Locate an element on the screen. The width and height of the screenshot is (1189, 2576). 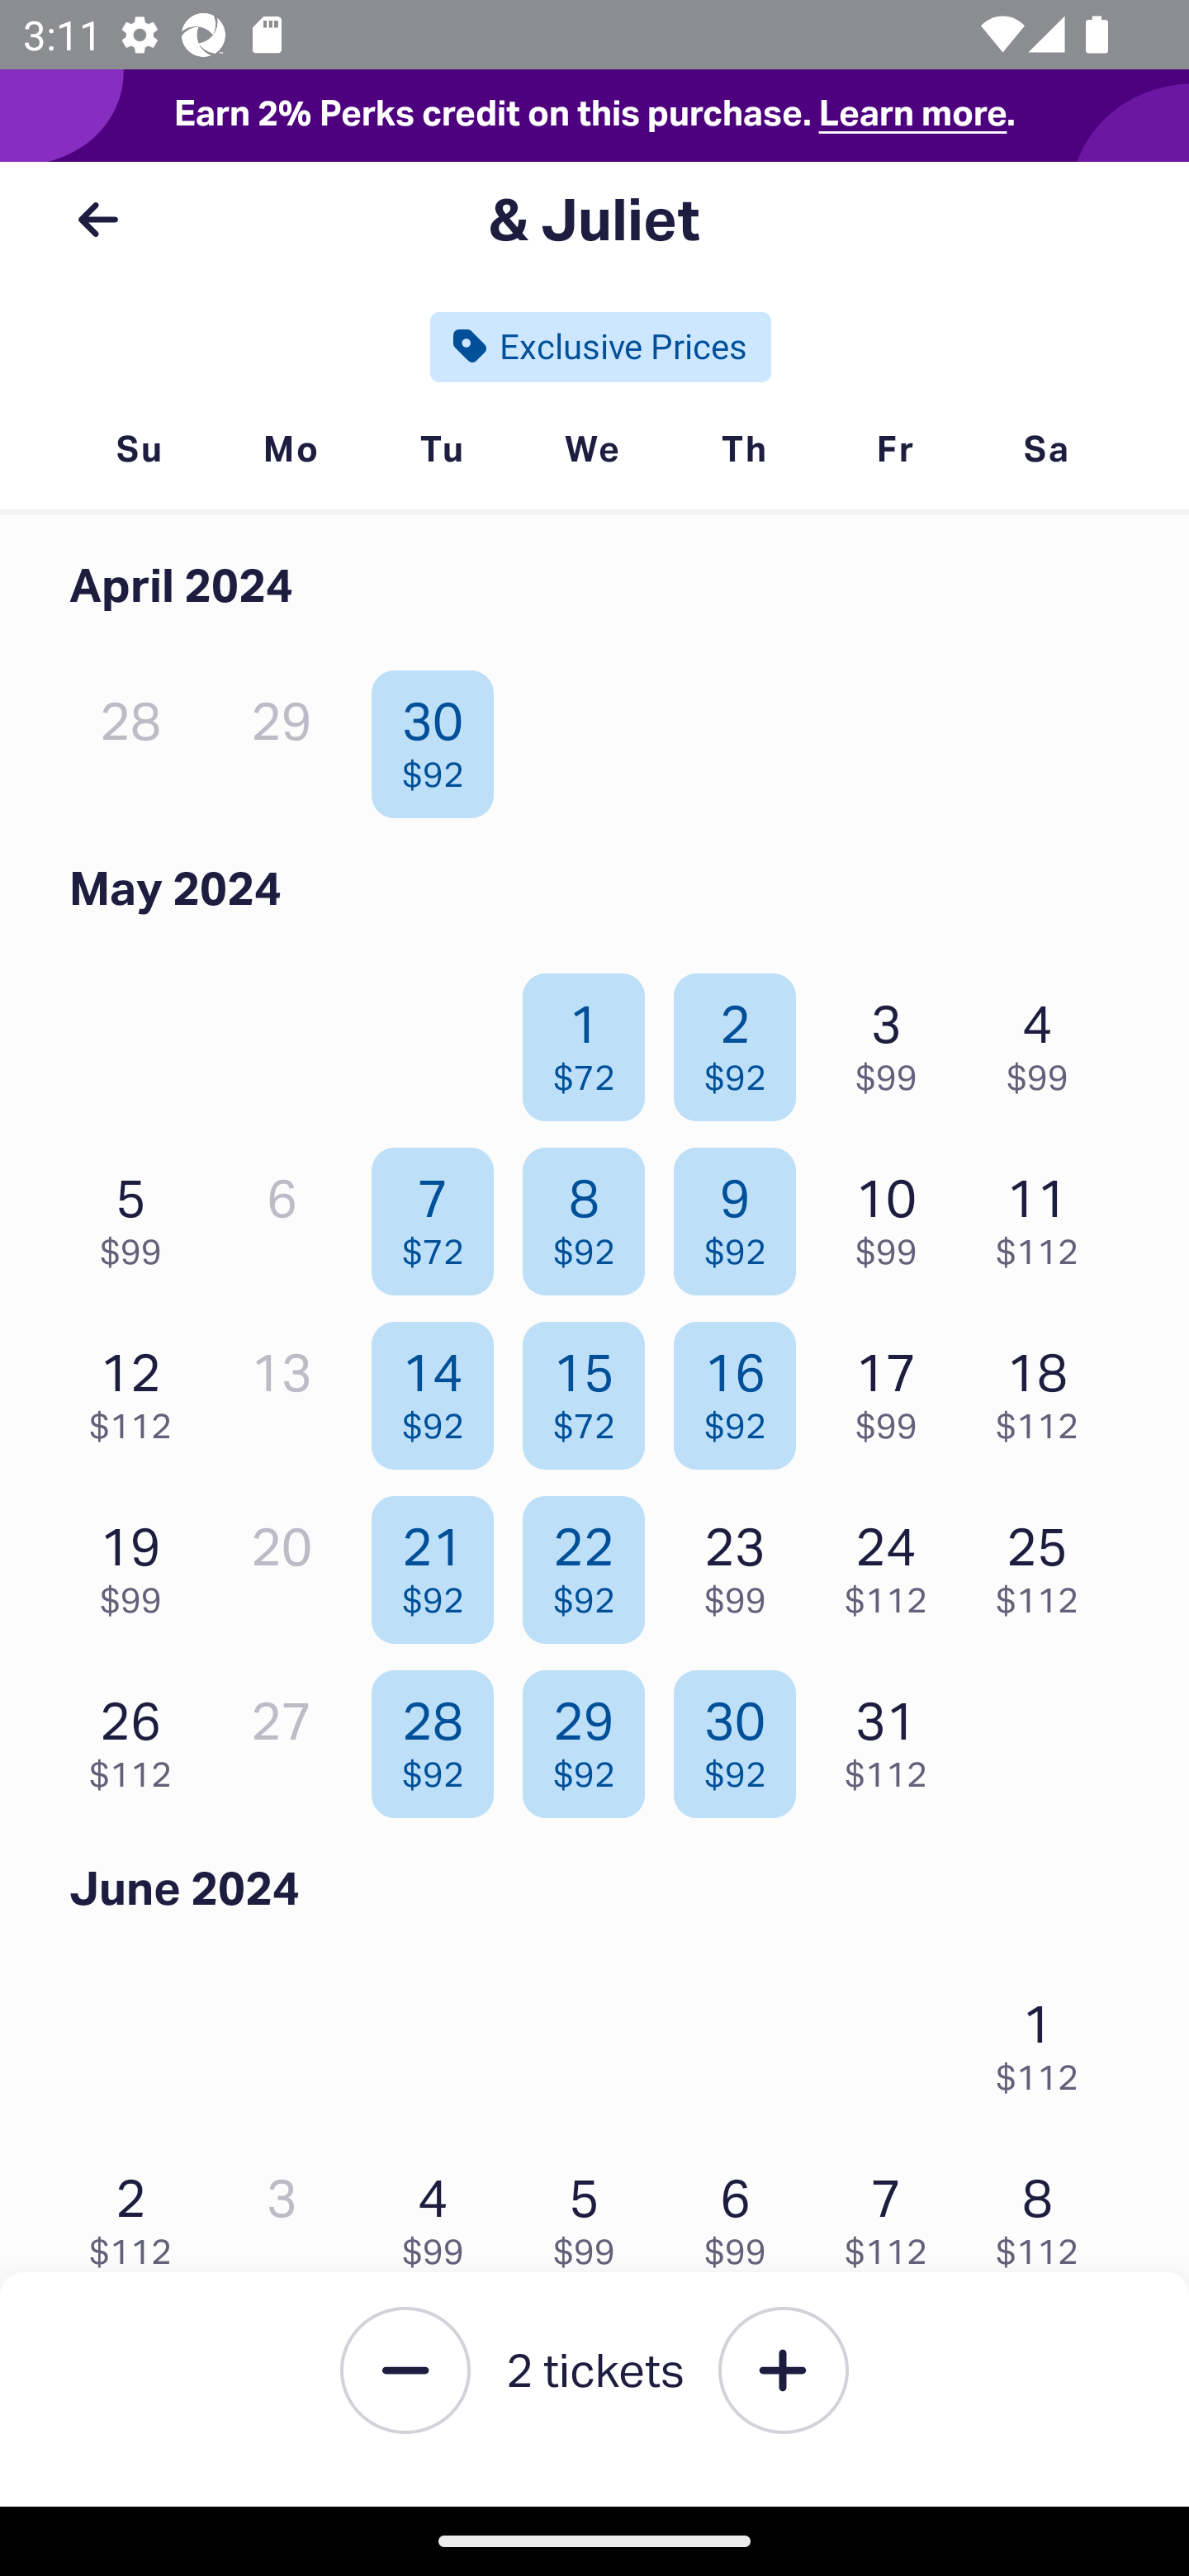
12 $112 is located at coordinates (139, 1388).